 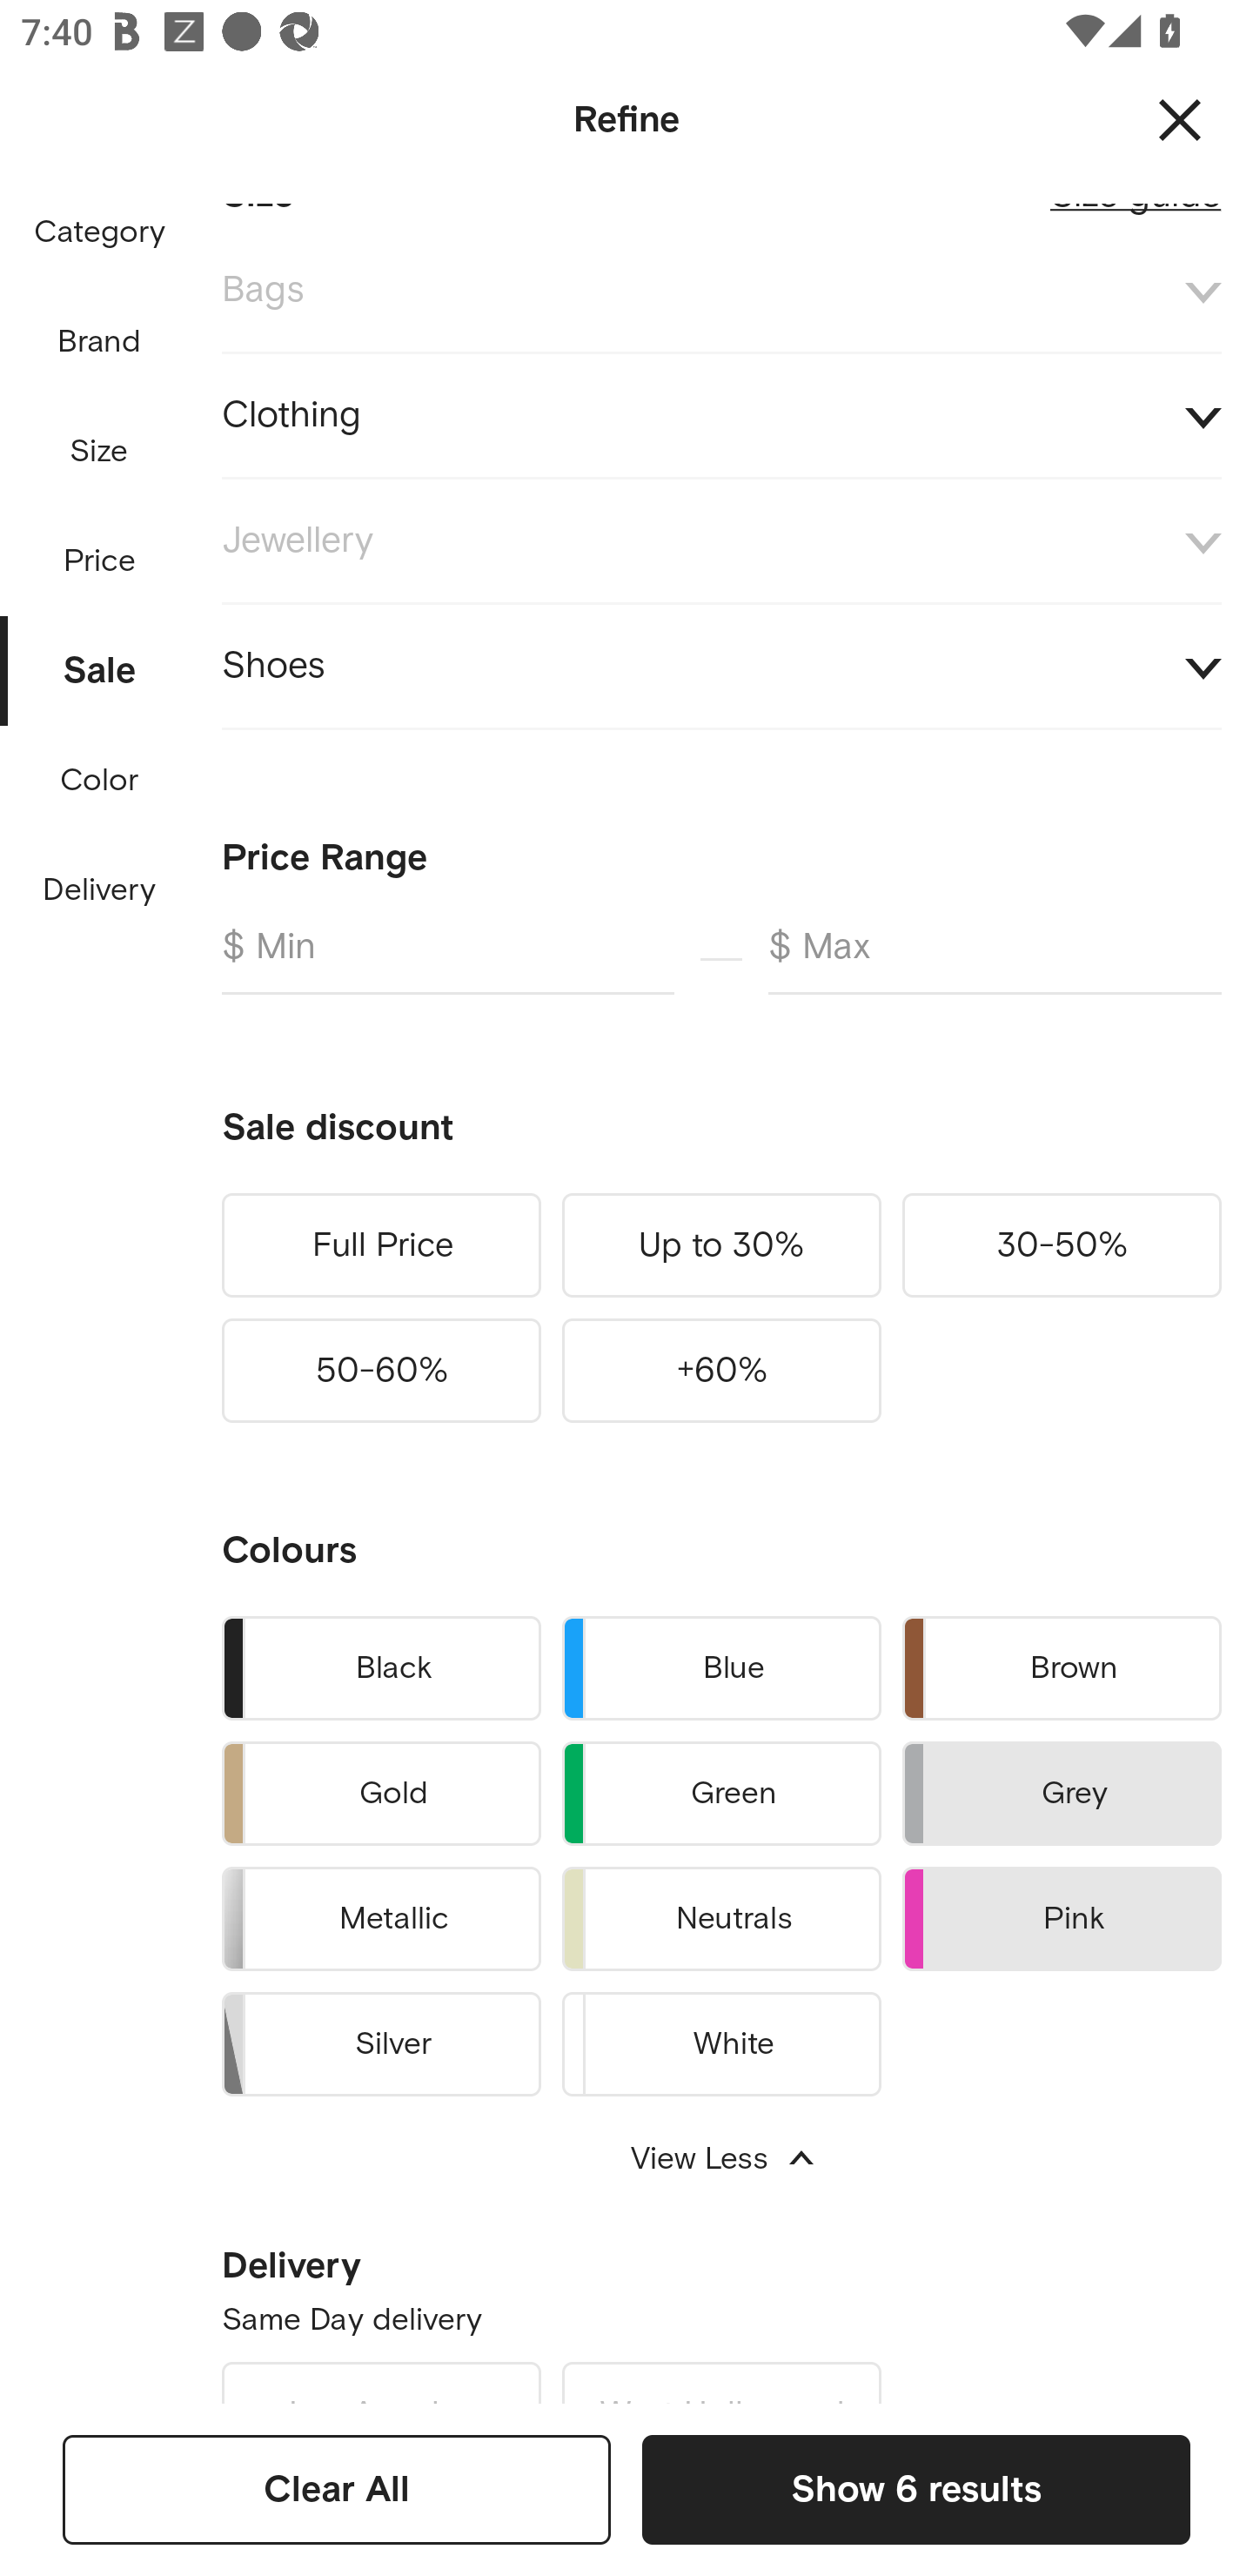 I want to click on View Less, so click(x=721, y=2158).